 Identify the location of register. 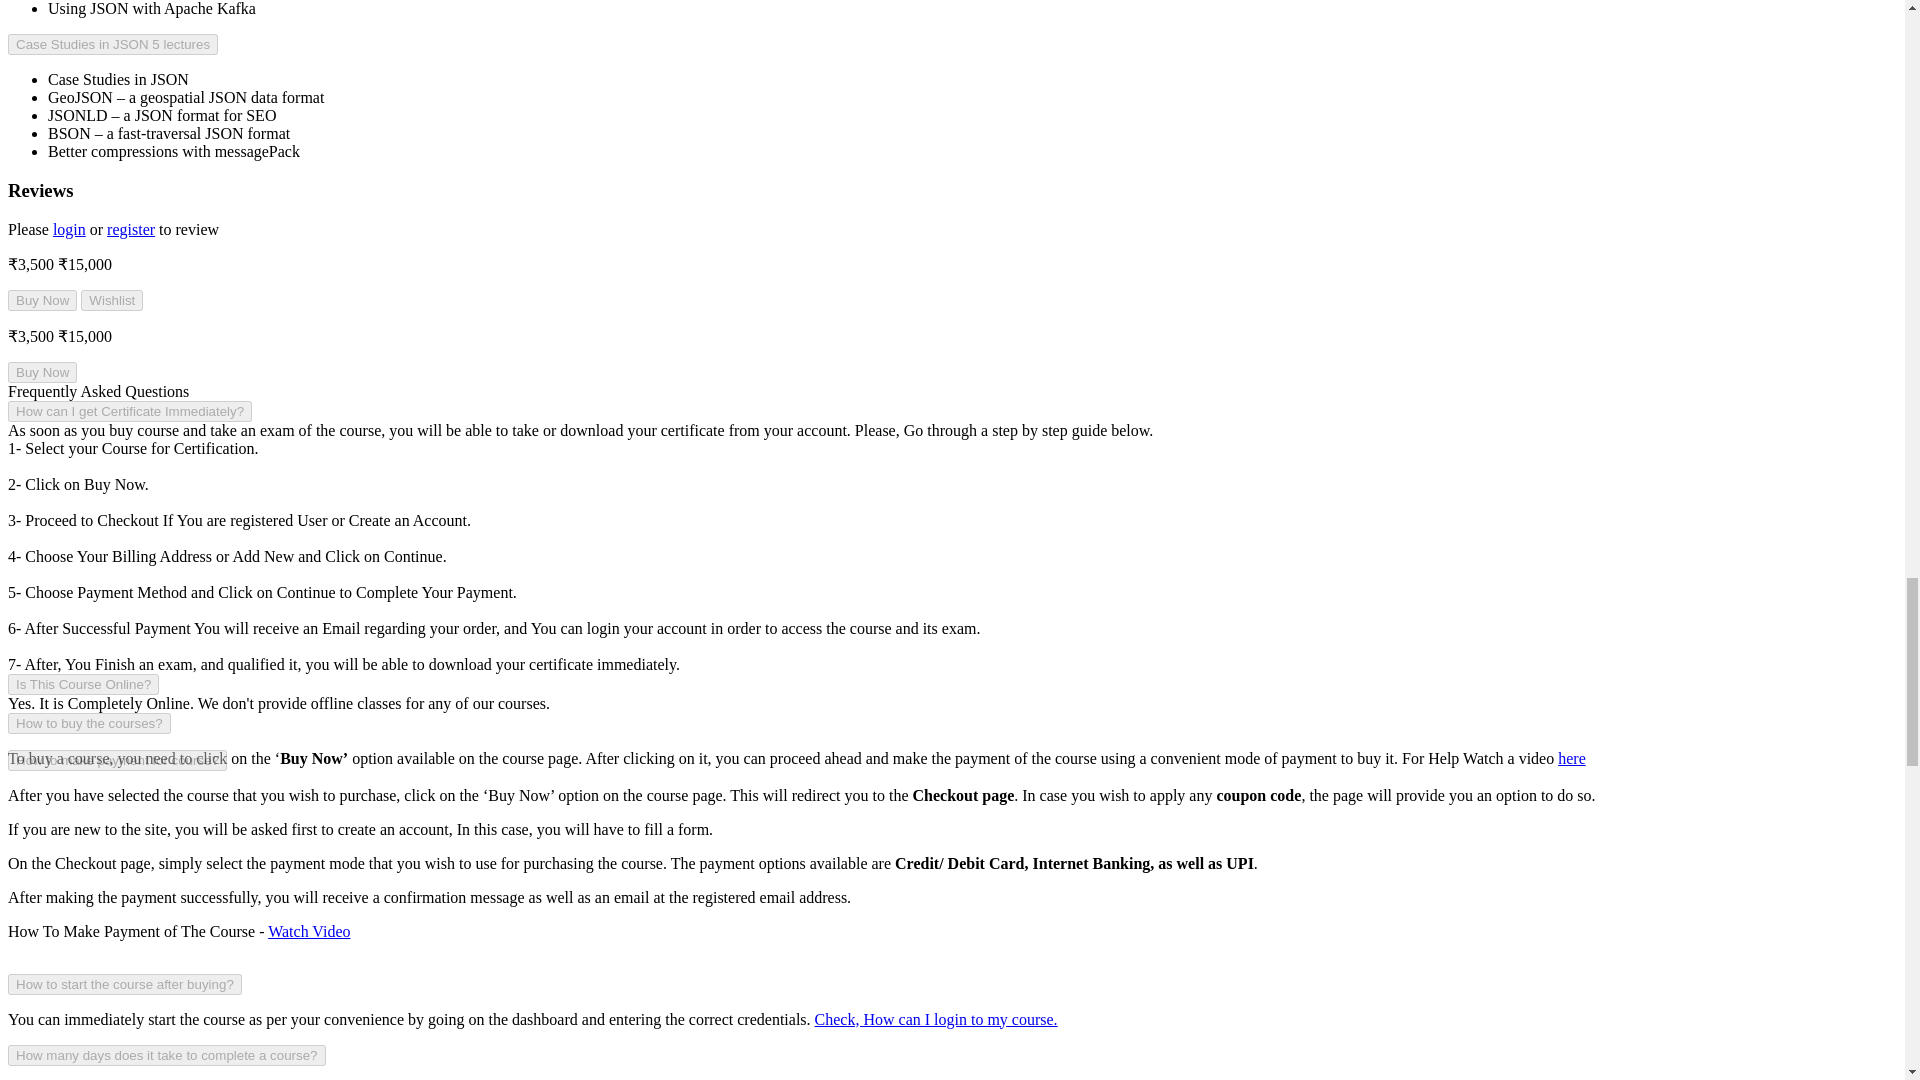
(131, 229).